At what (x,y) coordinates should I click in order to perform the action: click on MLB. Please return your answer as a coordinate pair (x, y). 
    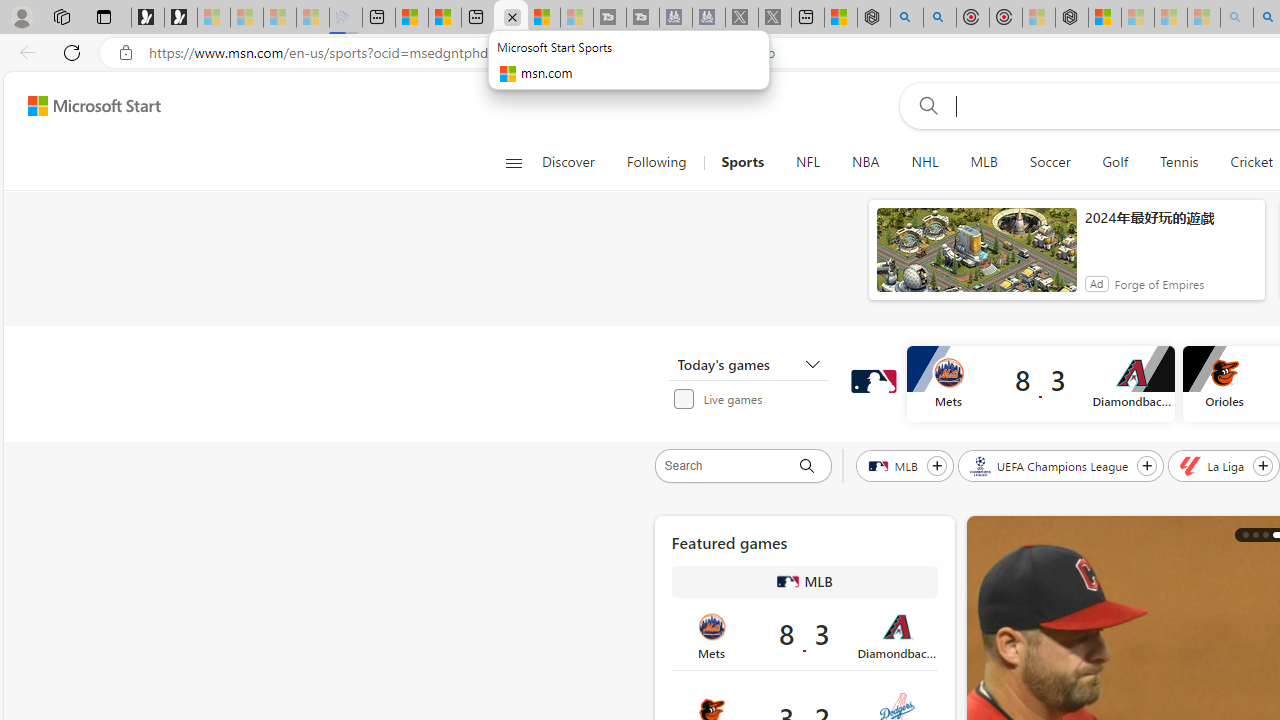
    Looking at the image, I should click on (894, 465).